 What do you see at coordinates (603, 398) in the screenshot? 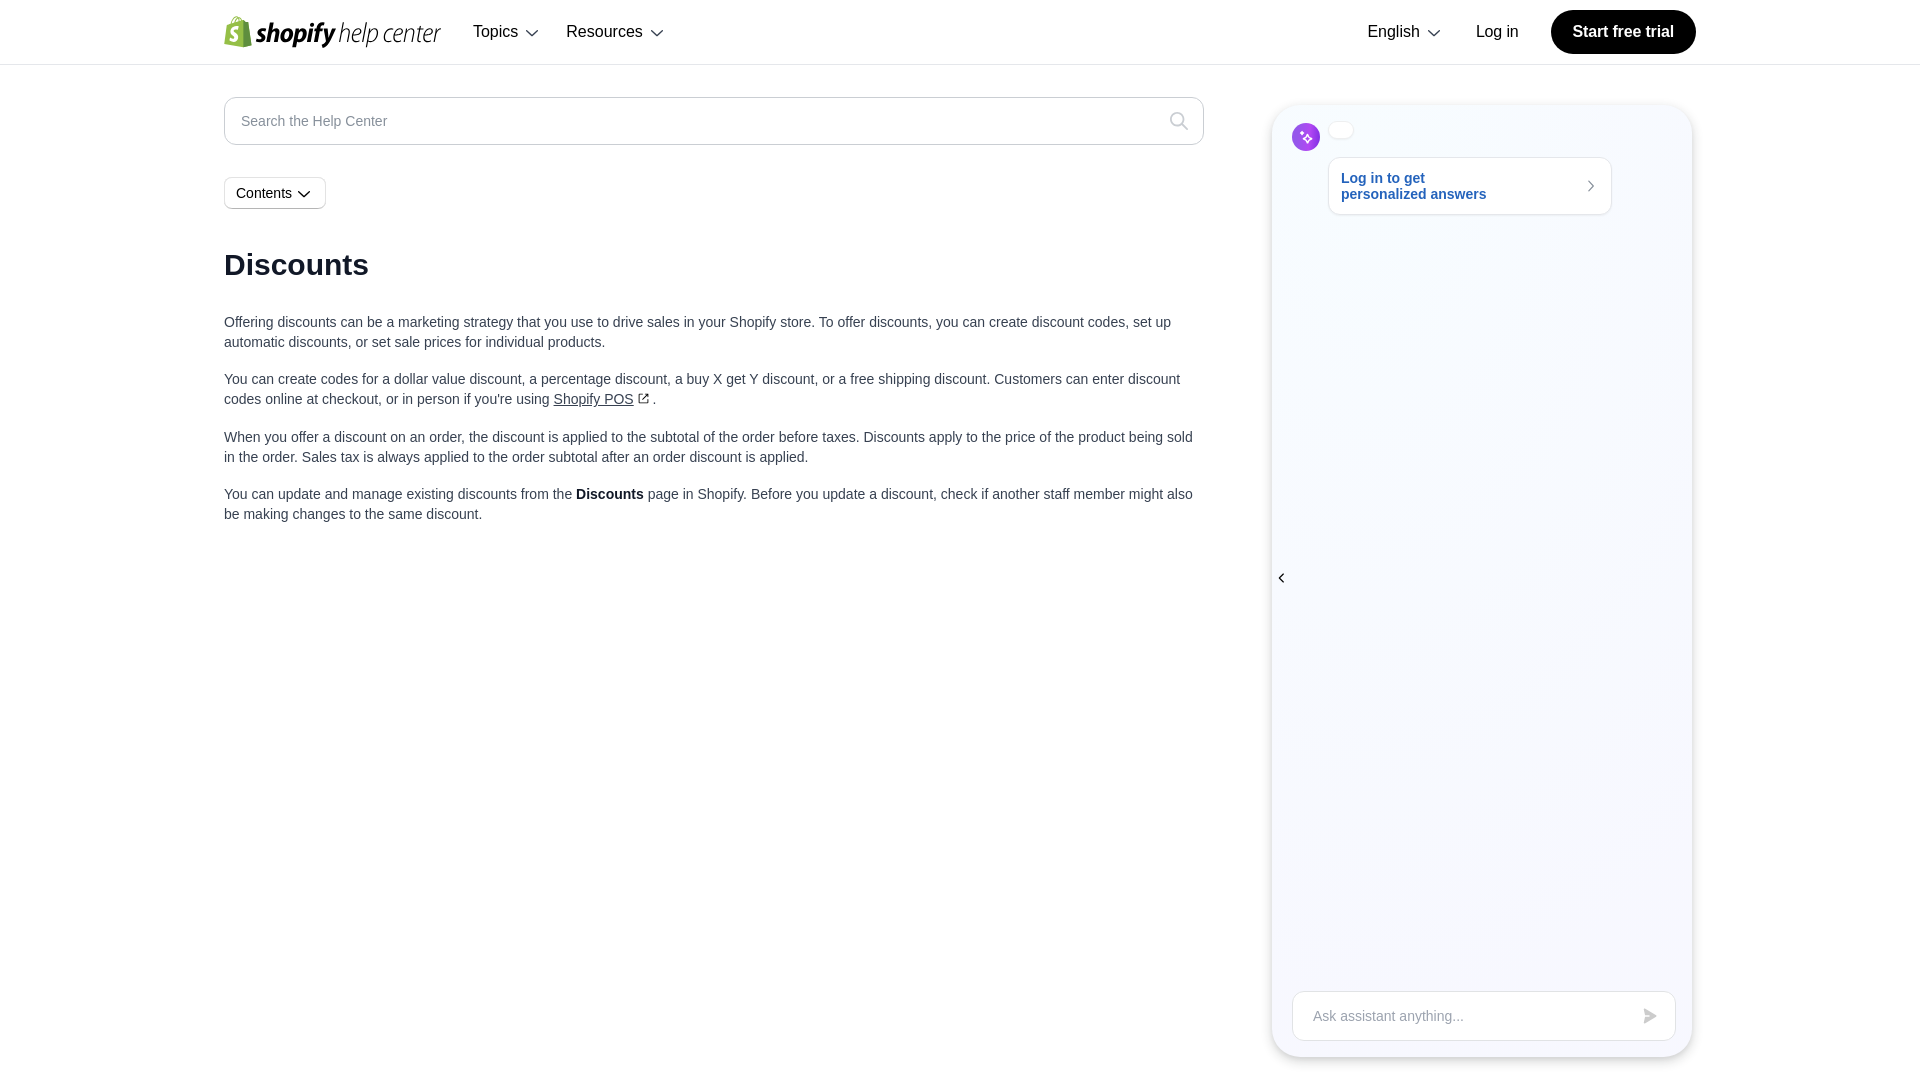
I see `Shopify POS` at bounding box center [603, 398].